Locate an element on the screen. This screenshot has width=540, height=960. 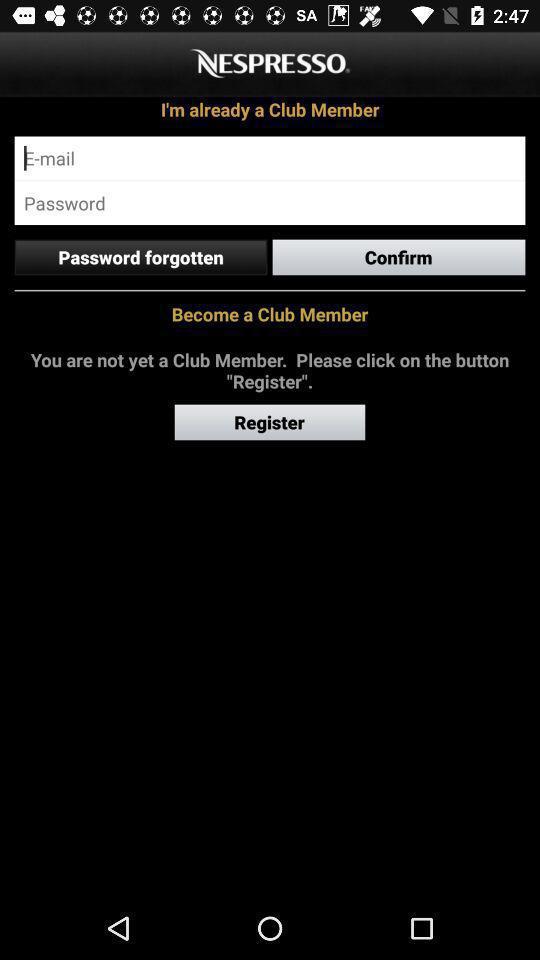
choose the icon next to the confirm item is located at coordinates (140, 257).